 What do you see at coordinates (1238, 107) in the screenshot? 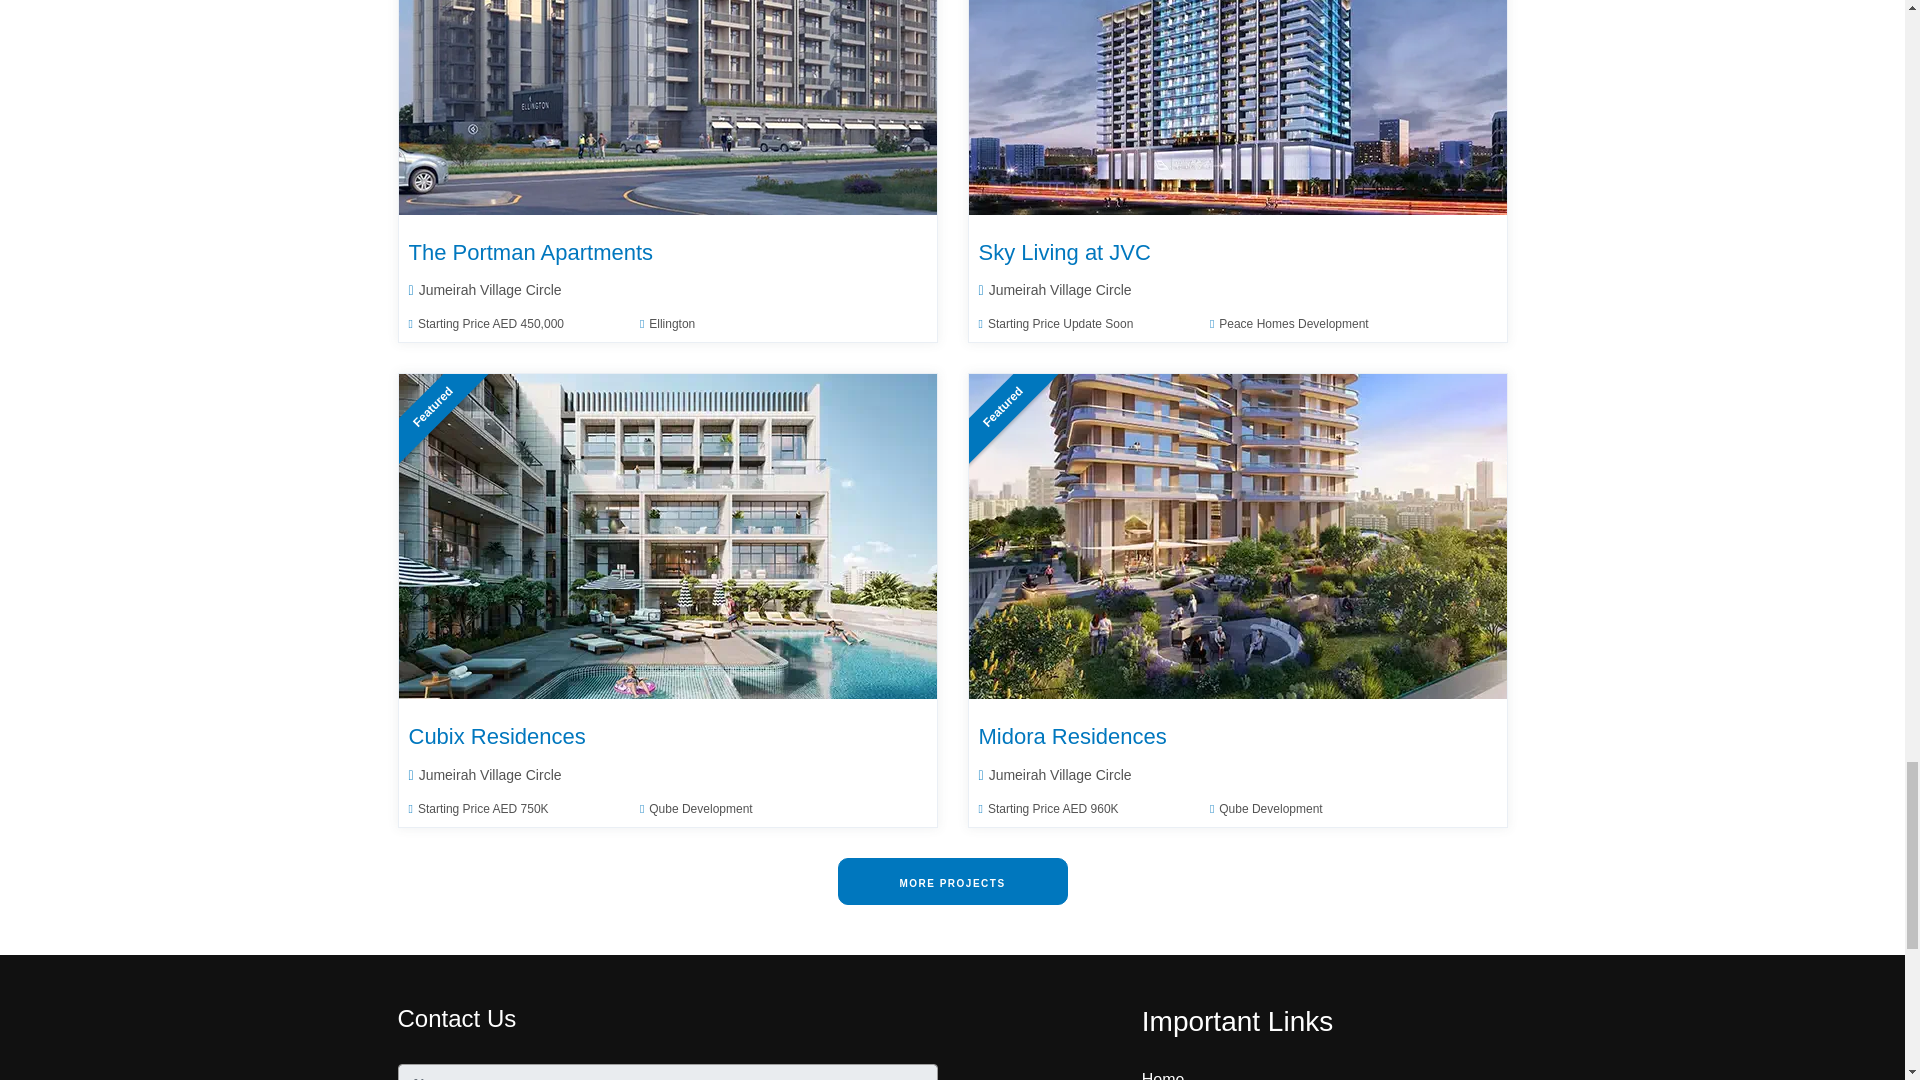
I see `Sky Living at JVC` at bounding box center [1238, 107].